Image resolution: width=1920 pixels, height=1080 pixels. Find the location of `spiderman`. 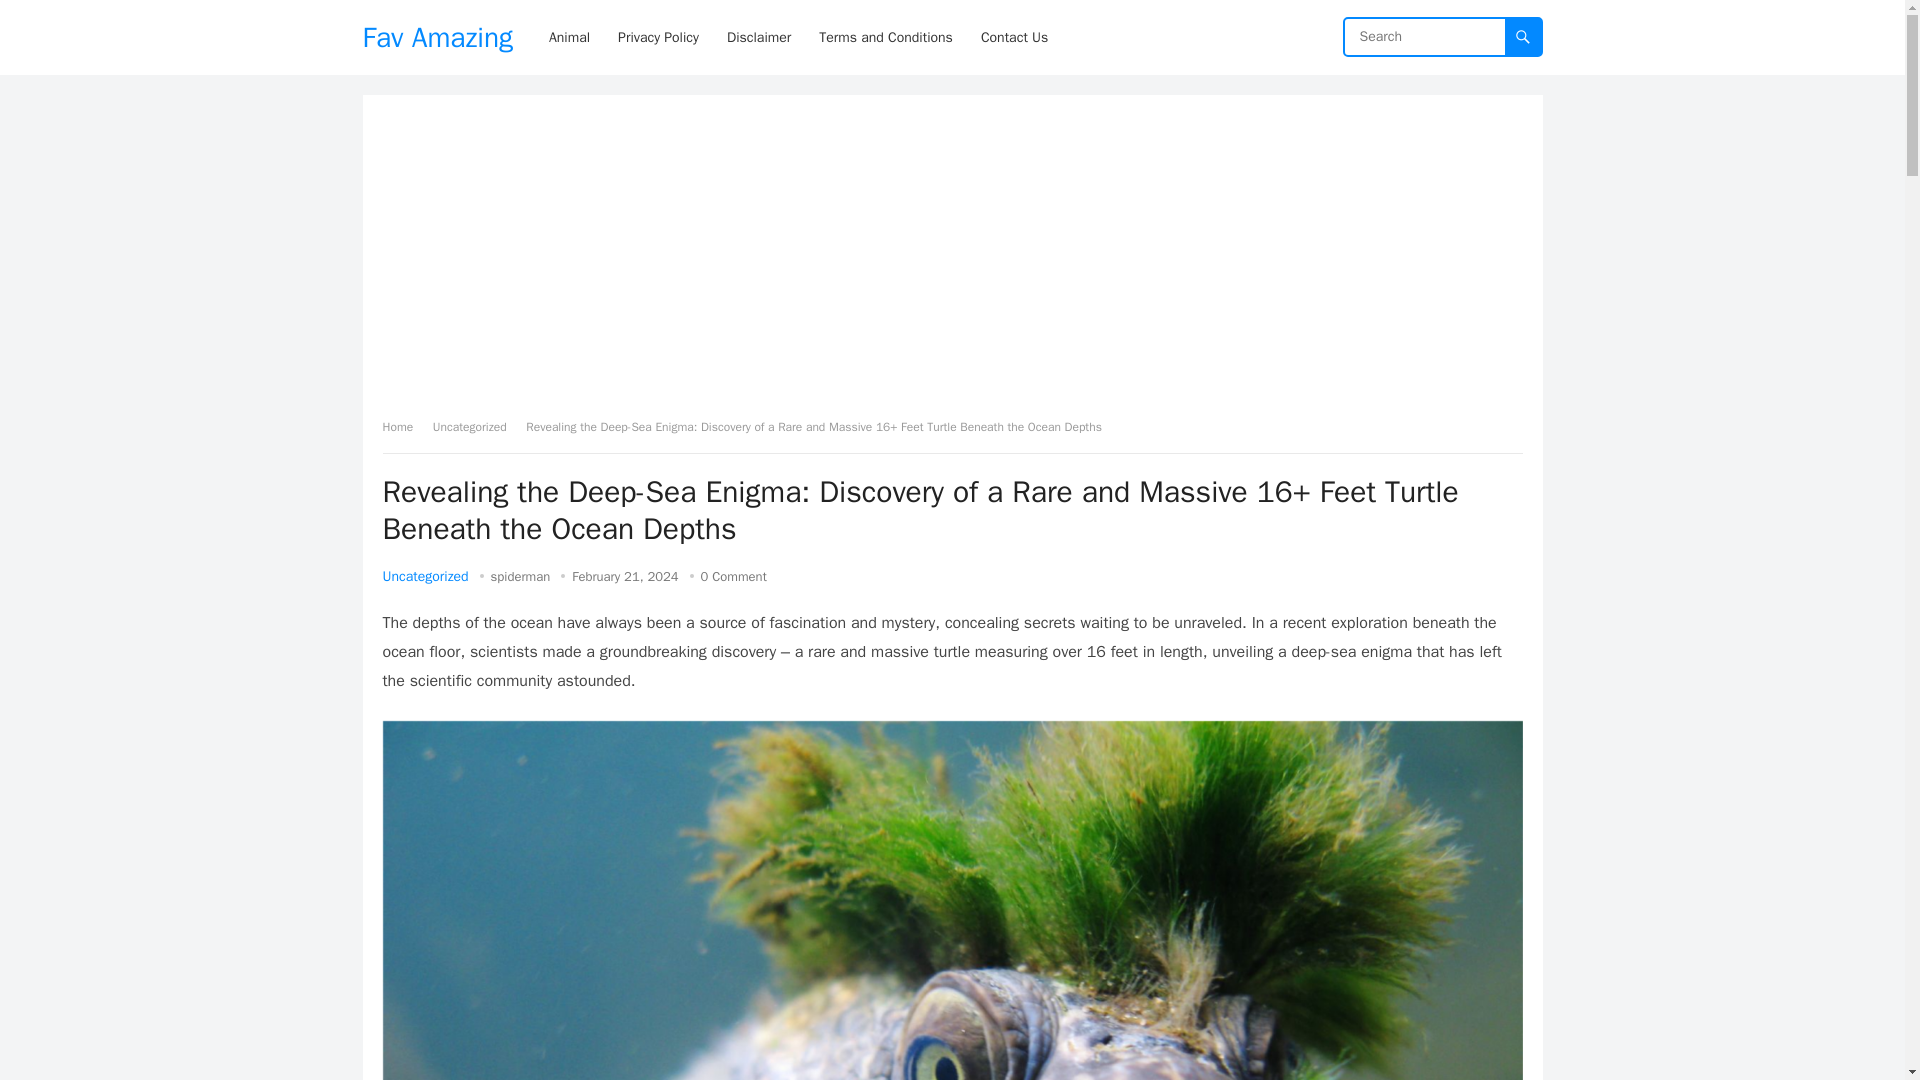

spiderman is located at coordinates (521, 576).